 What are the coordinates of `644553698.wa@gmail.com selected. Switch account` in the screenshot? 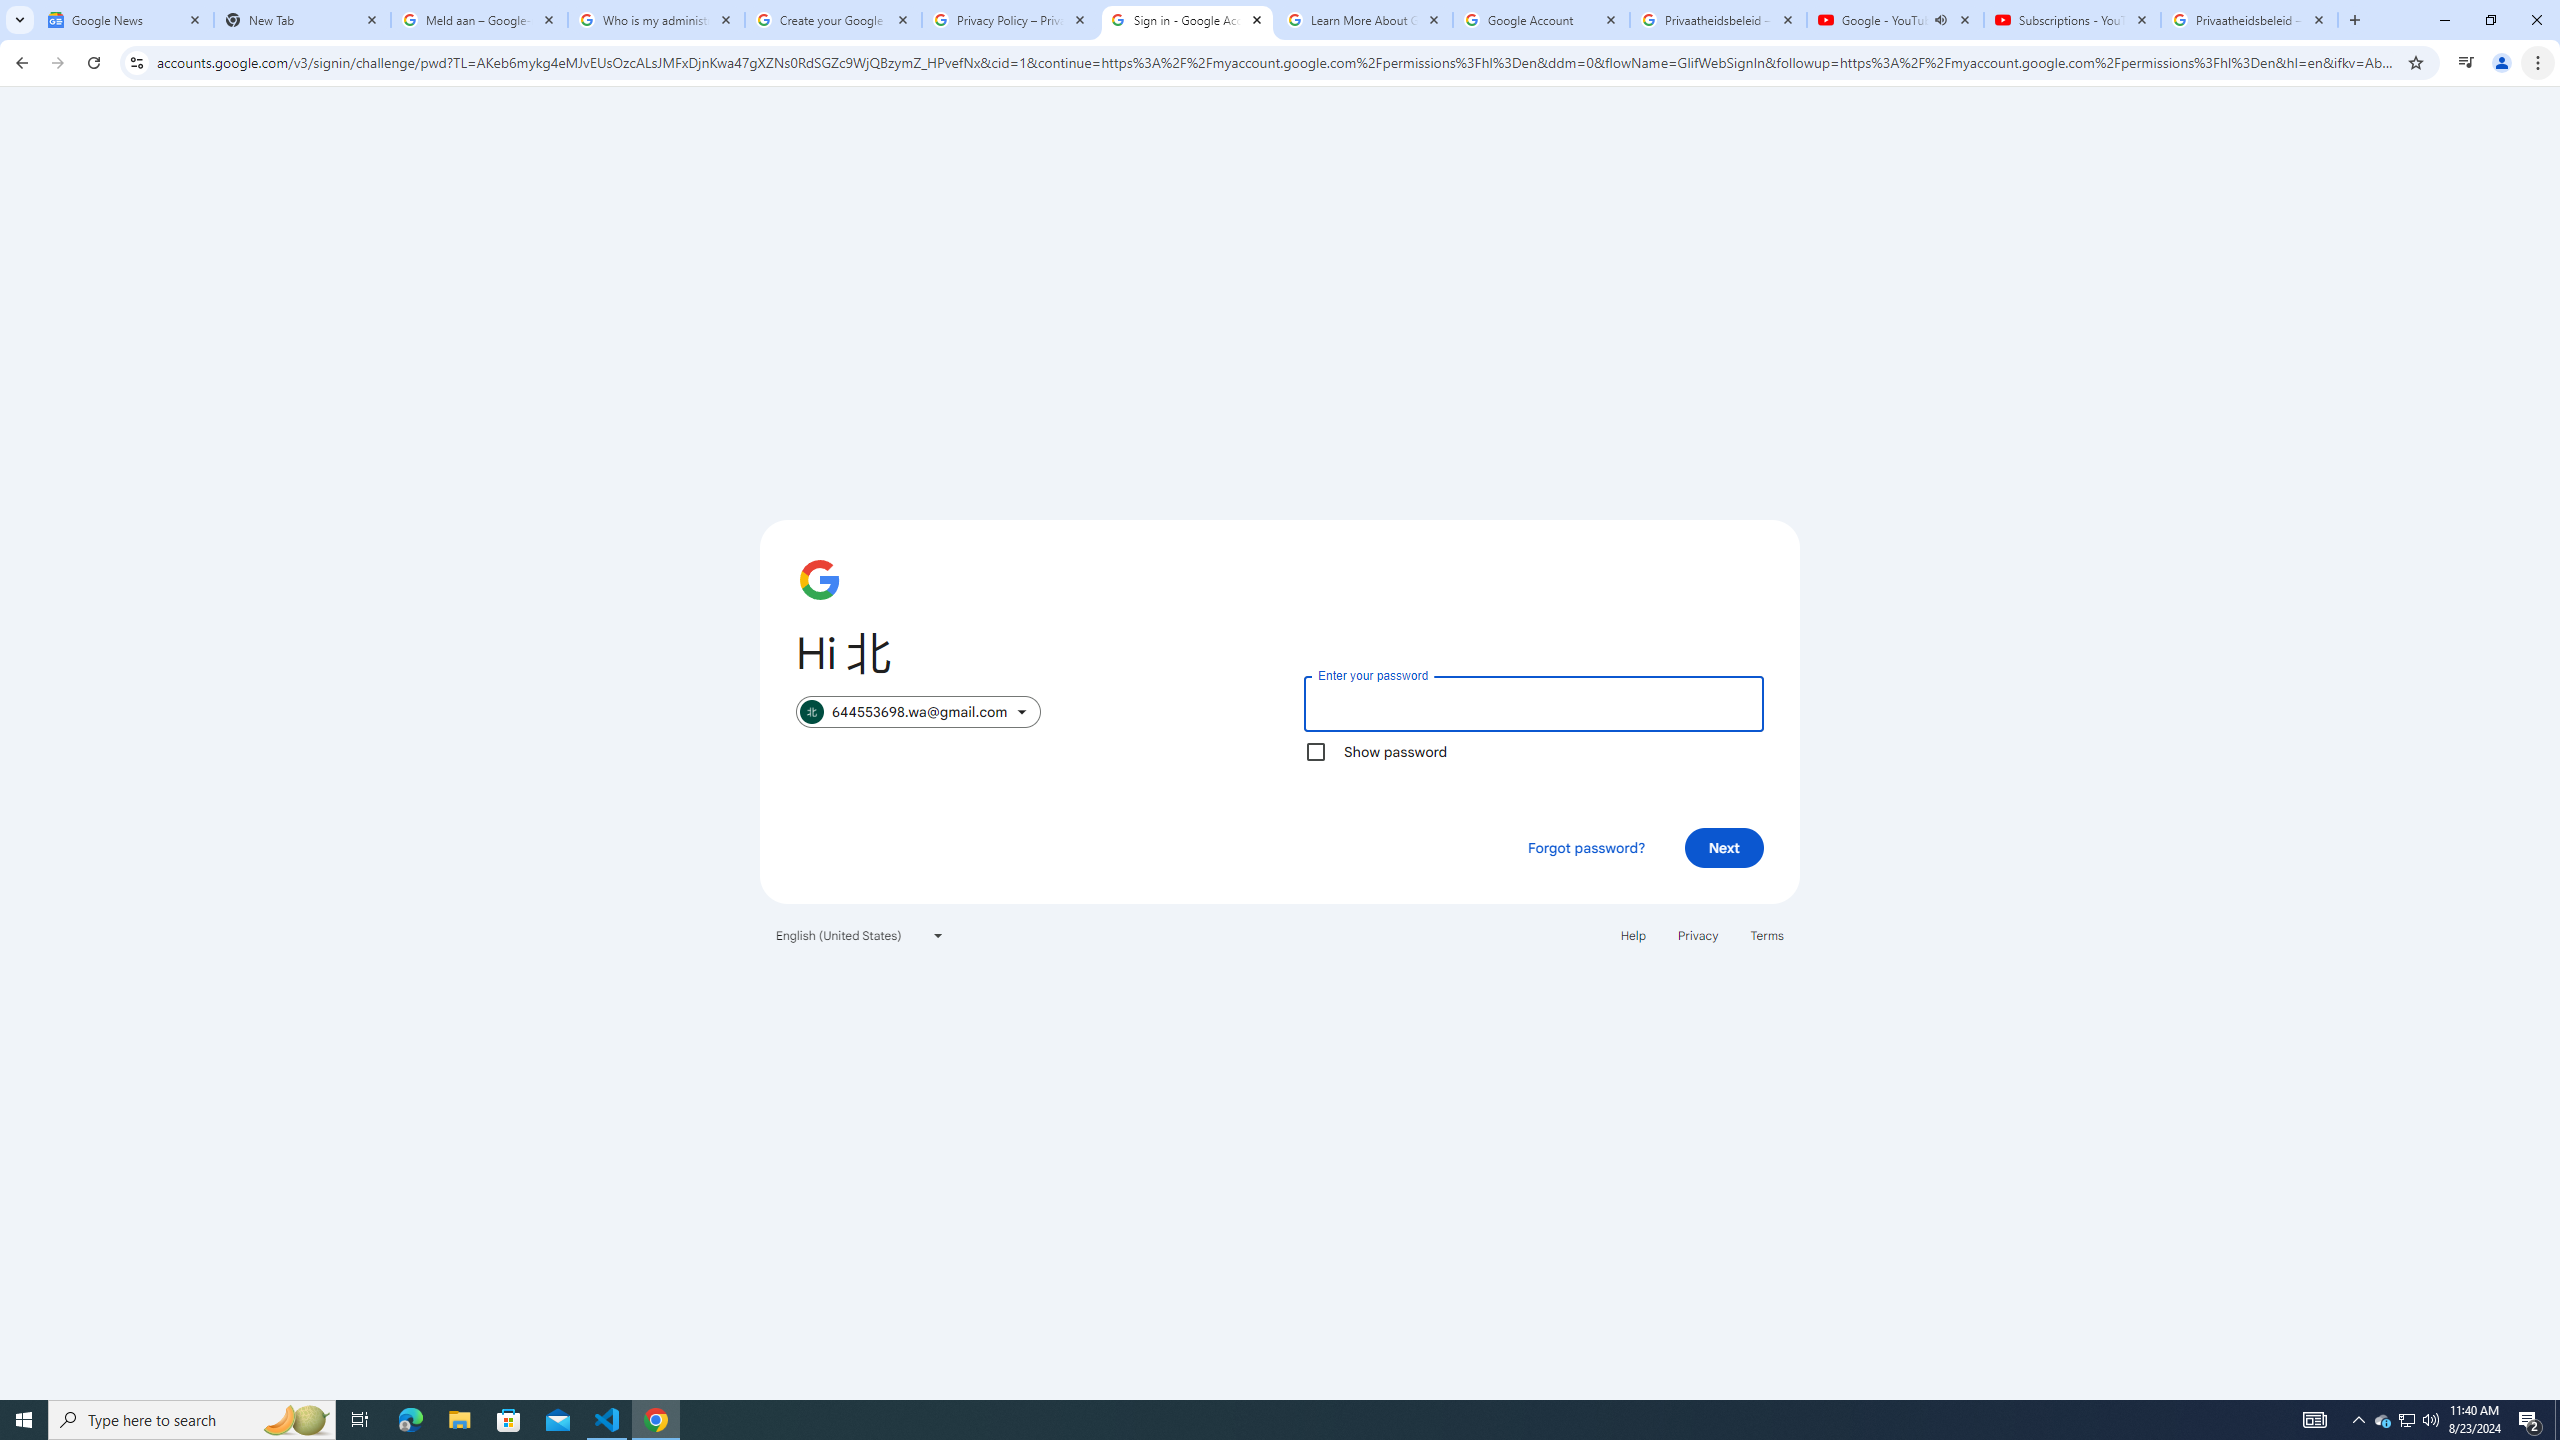 It's located at (918, 712).